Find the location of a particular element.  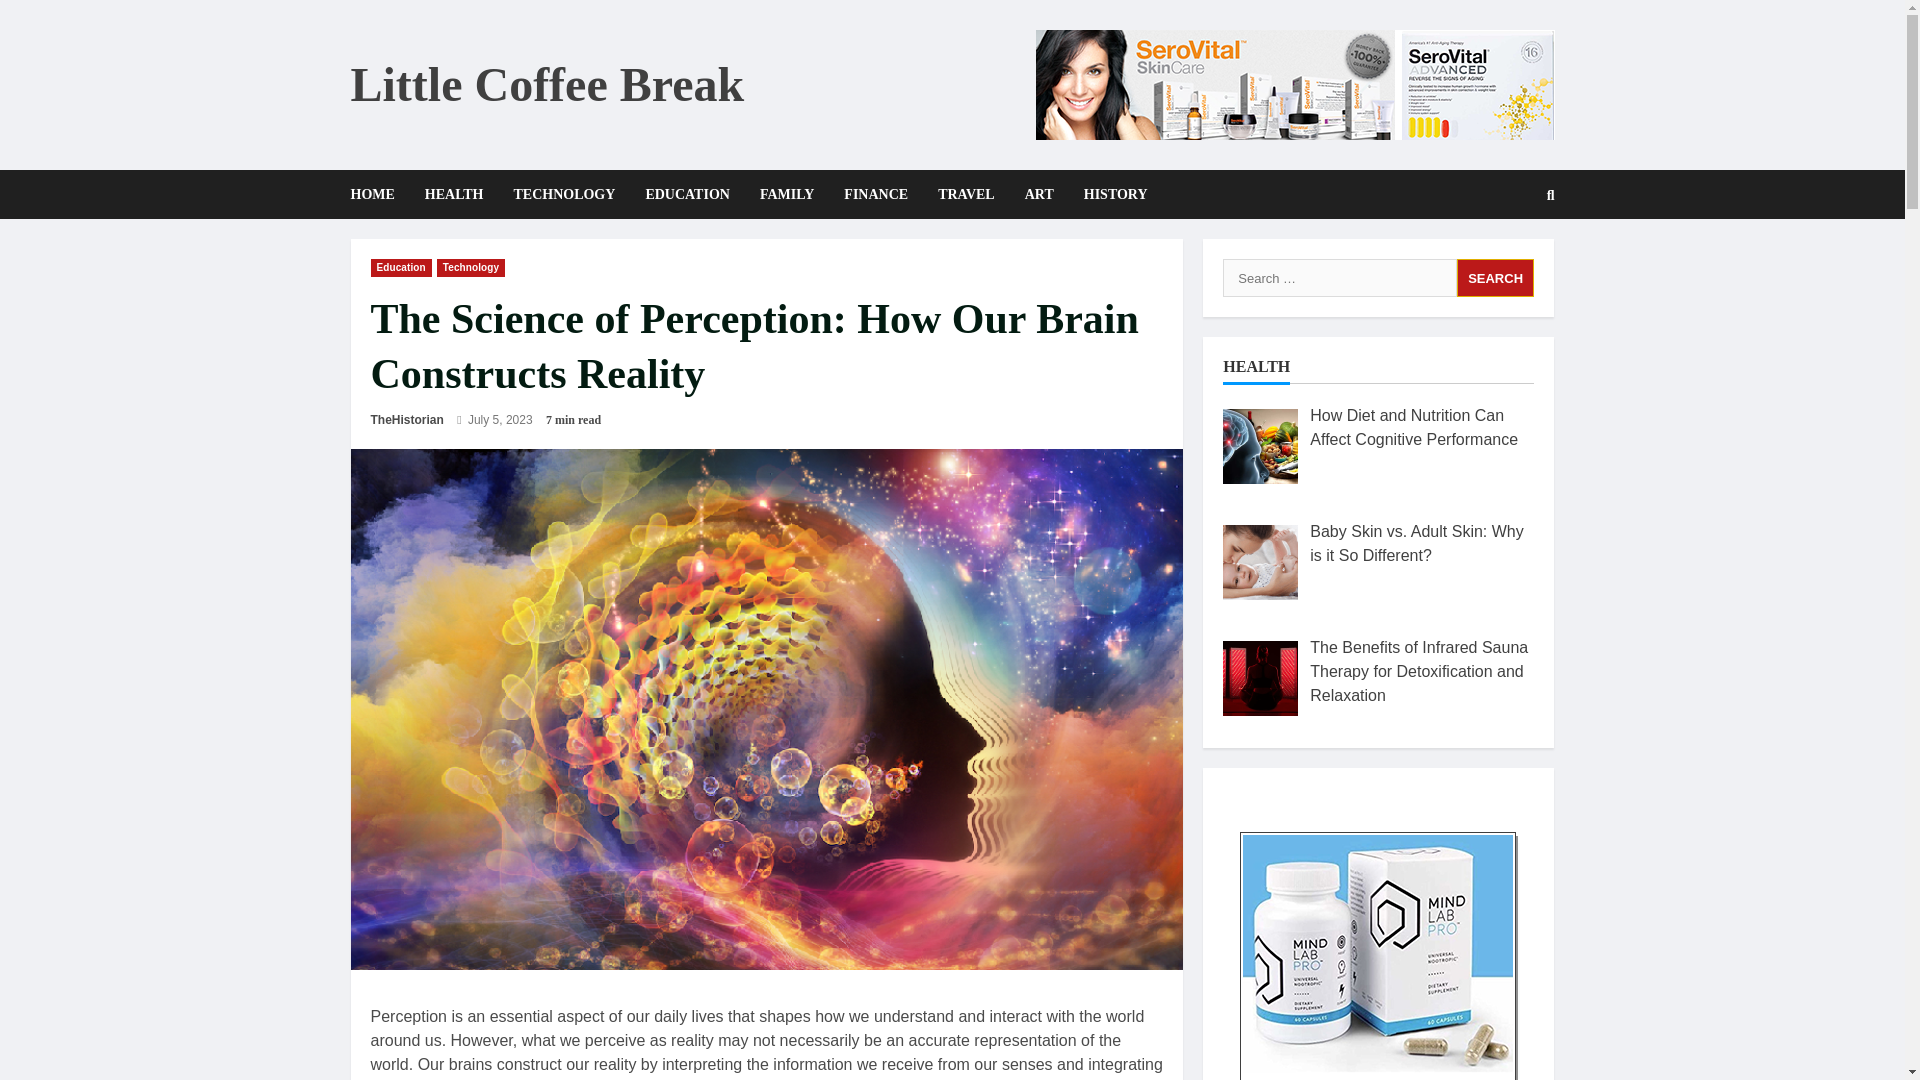

HISTORY is located at coordinates (1108, 194).